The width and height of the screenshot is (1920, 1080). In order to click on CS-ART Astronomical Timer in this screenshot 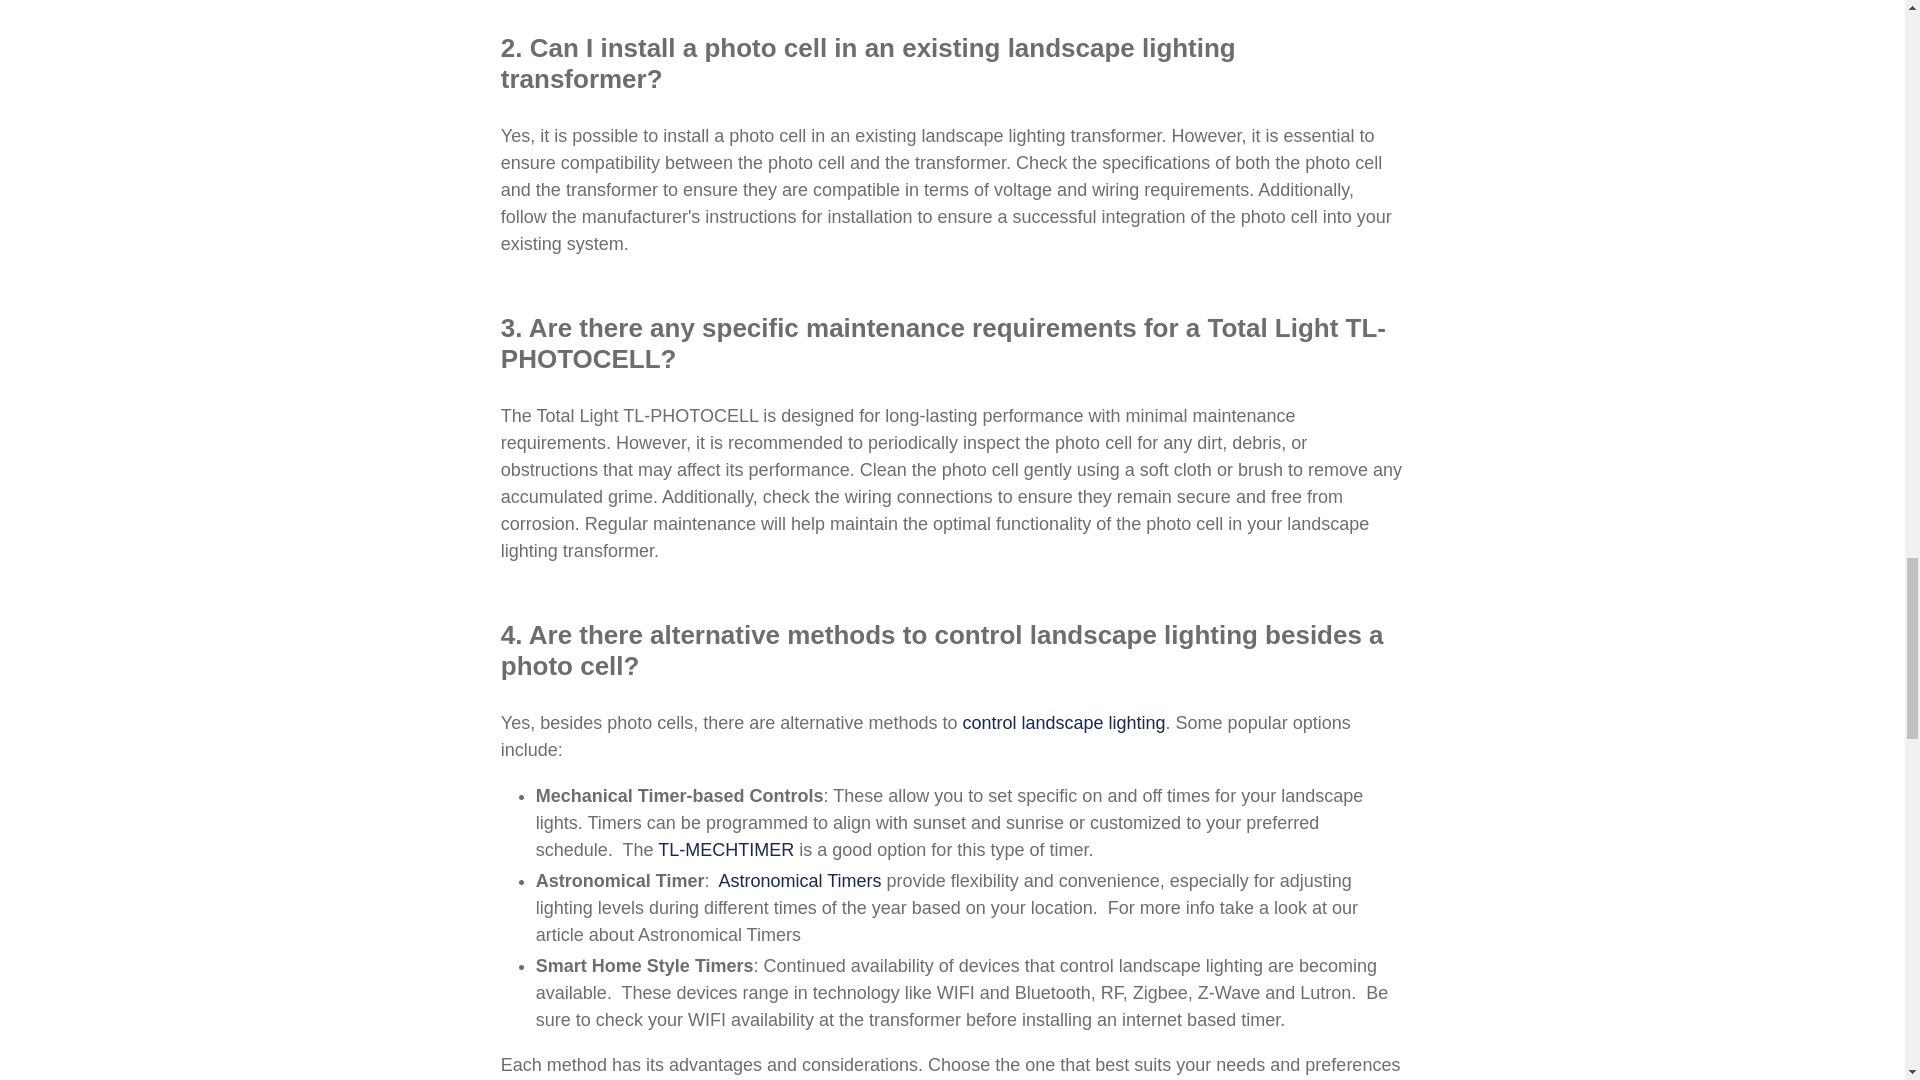, I will do `click(800, 881)`.